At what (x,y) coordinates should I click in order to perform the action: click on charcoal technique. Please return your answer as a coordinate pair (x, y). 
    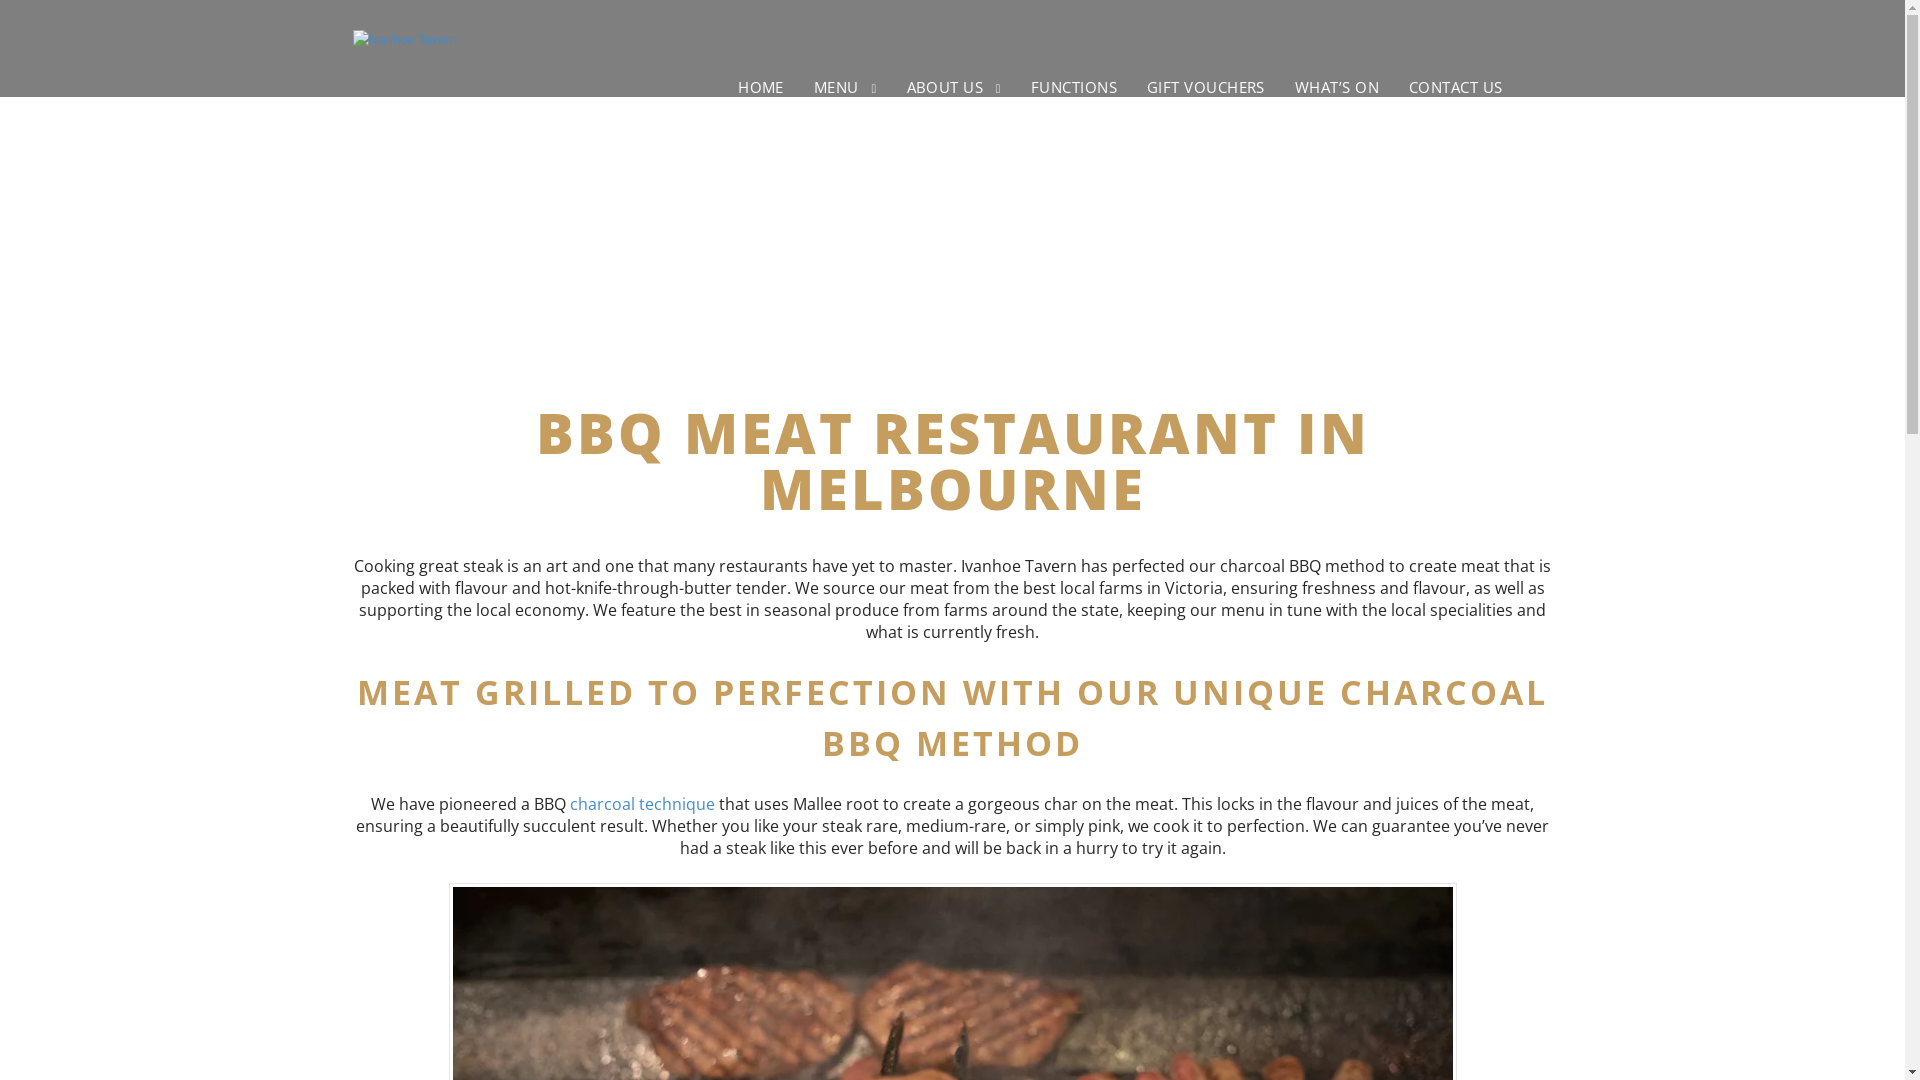
    Looking at the image, I should click on (642, 804).